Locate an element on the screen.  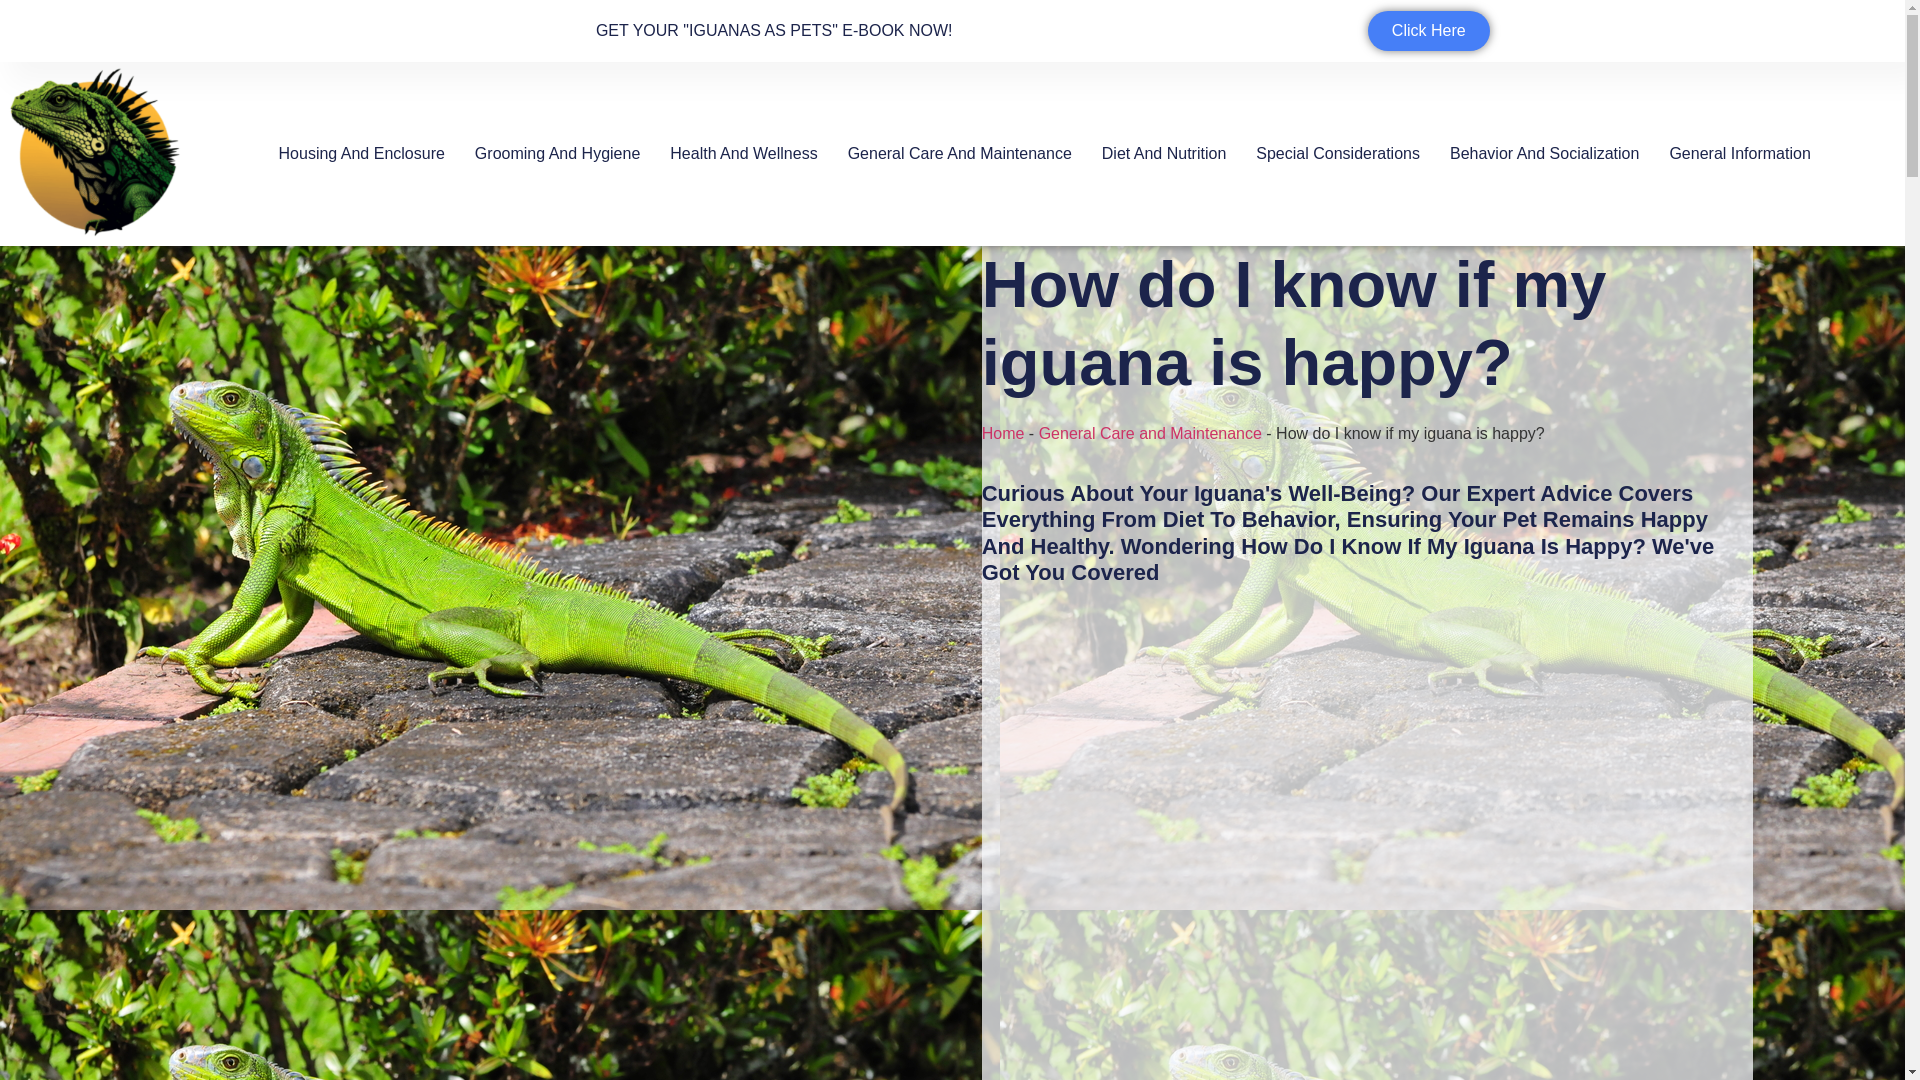
Behavior And Socialization is located at coordinates (1544, 154).